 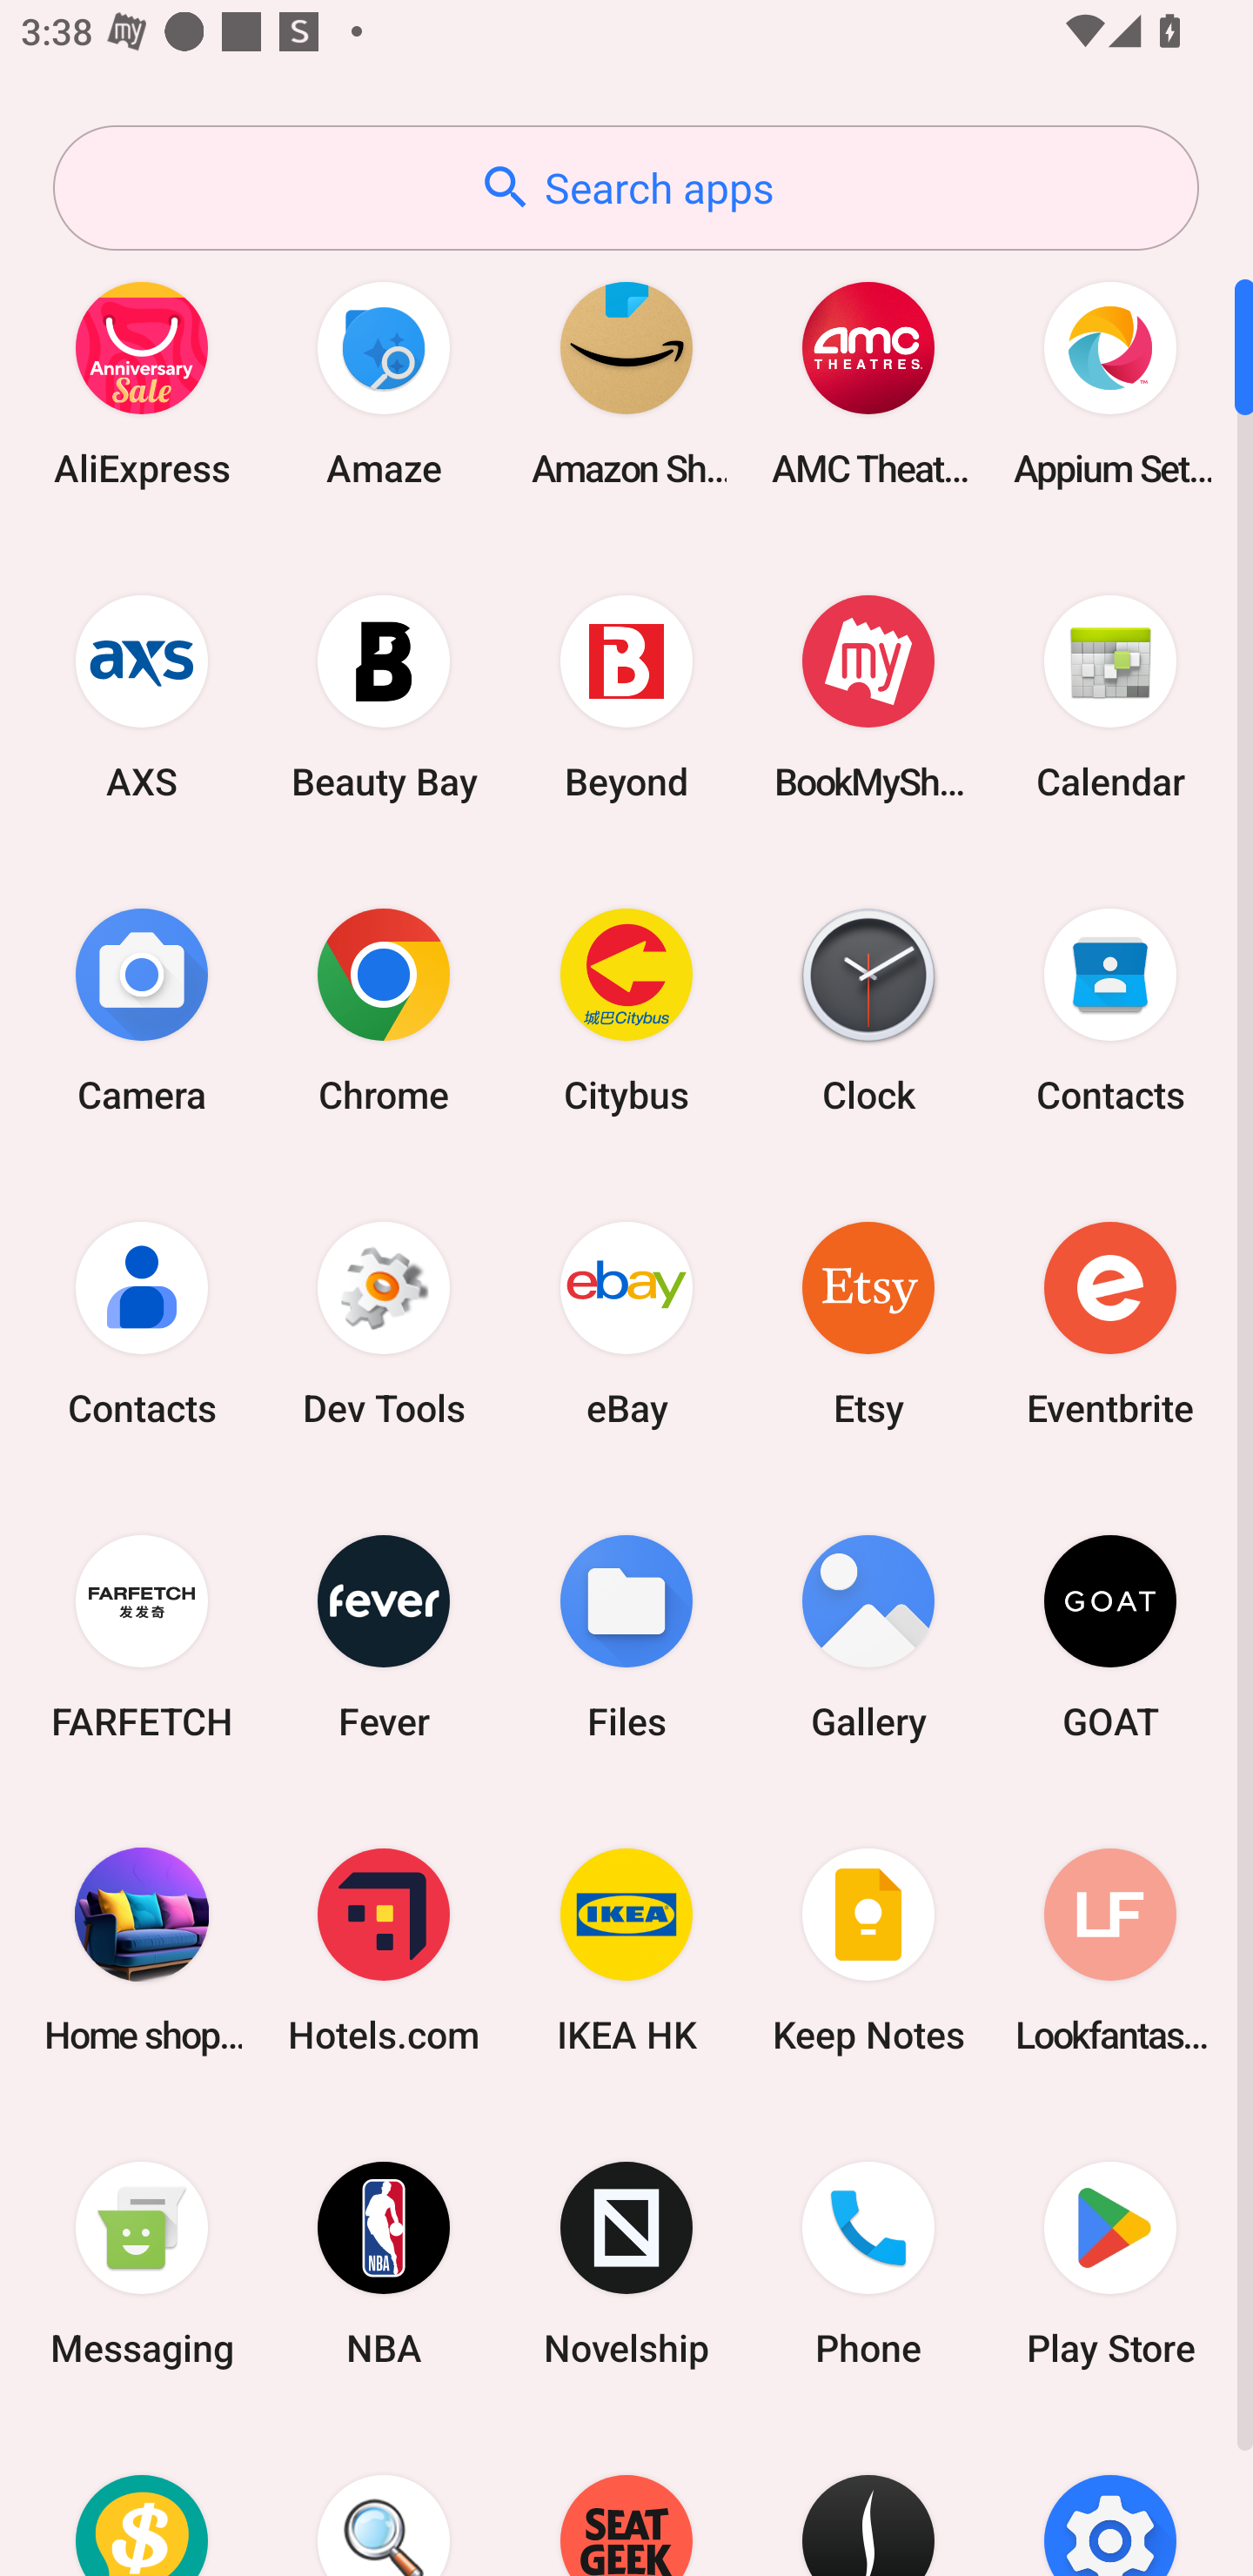 I want to click on Fever, so click(x=384, y=1636).